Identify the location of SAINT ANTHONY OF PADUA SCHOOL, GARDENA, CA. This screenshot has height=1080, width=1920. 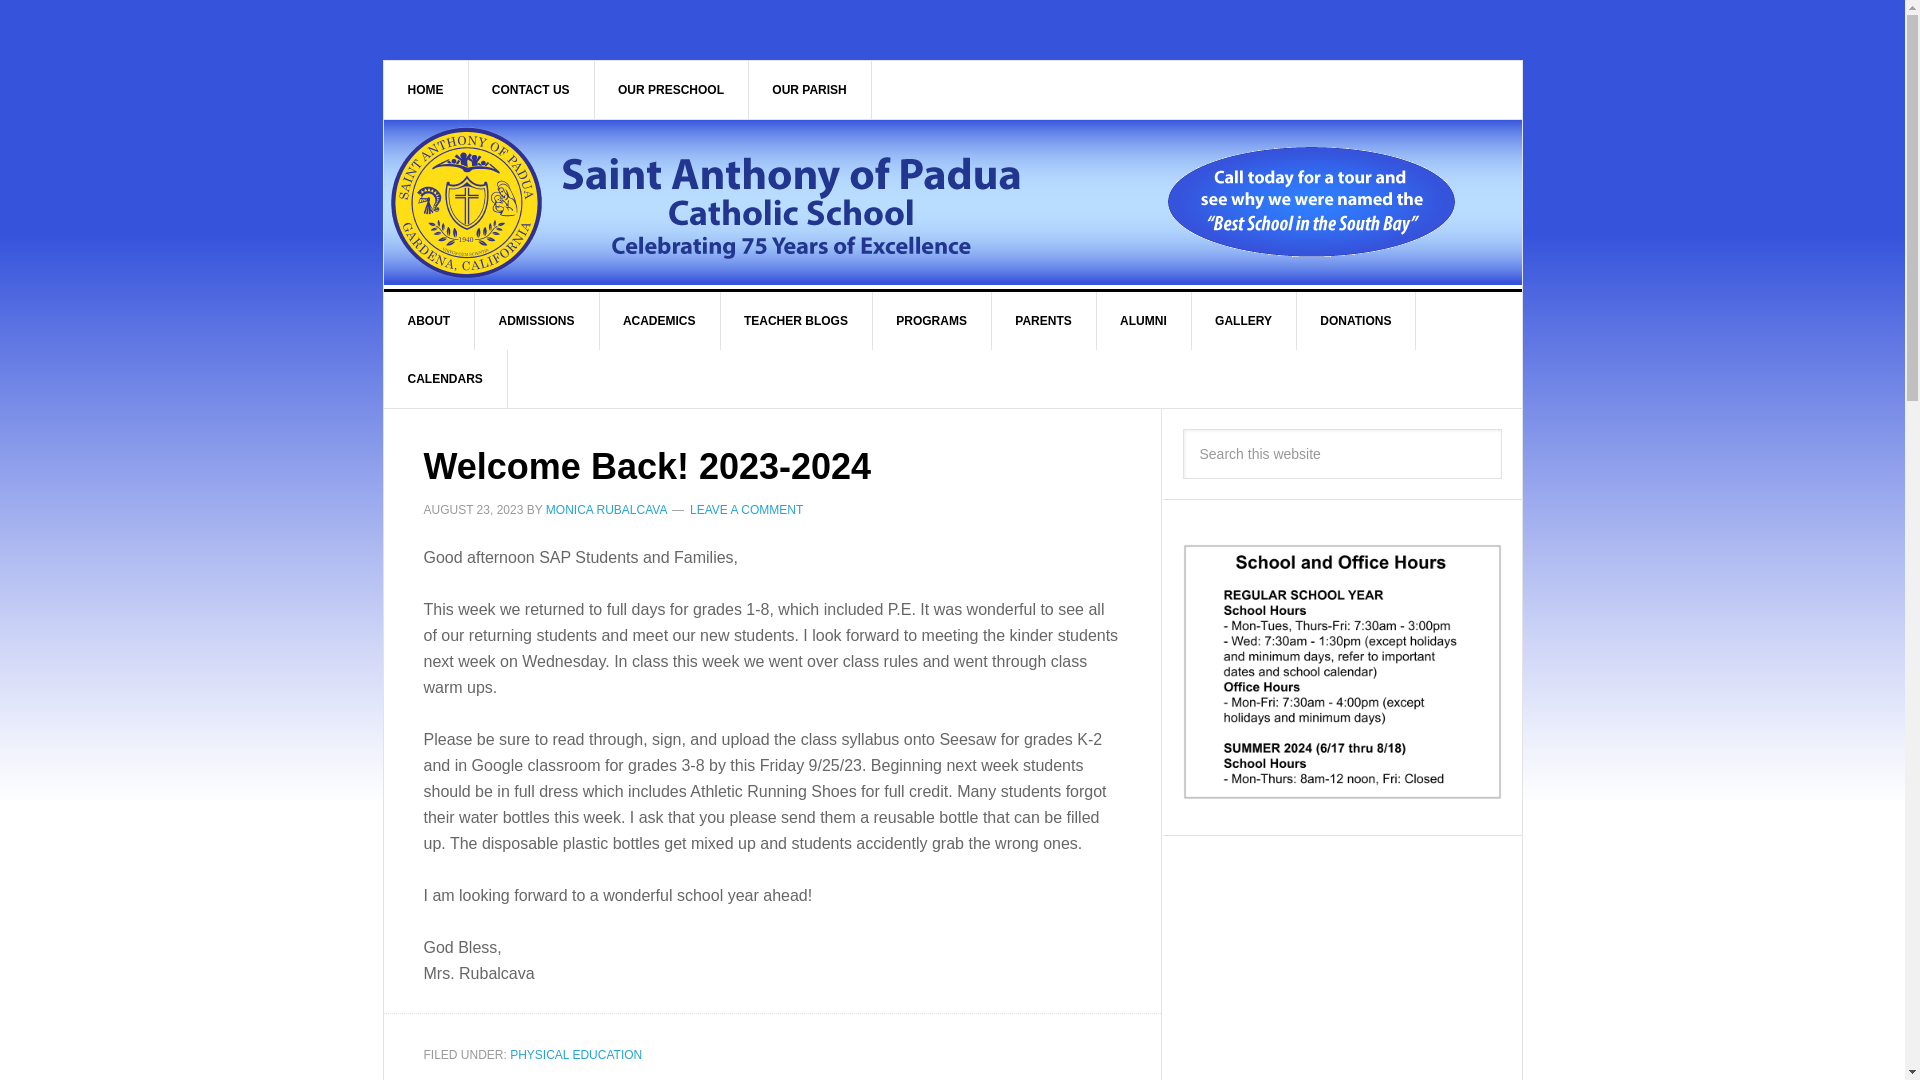
(734, 202).